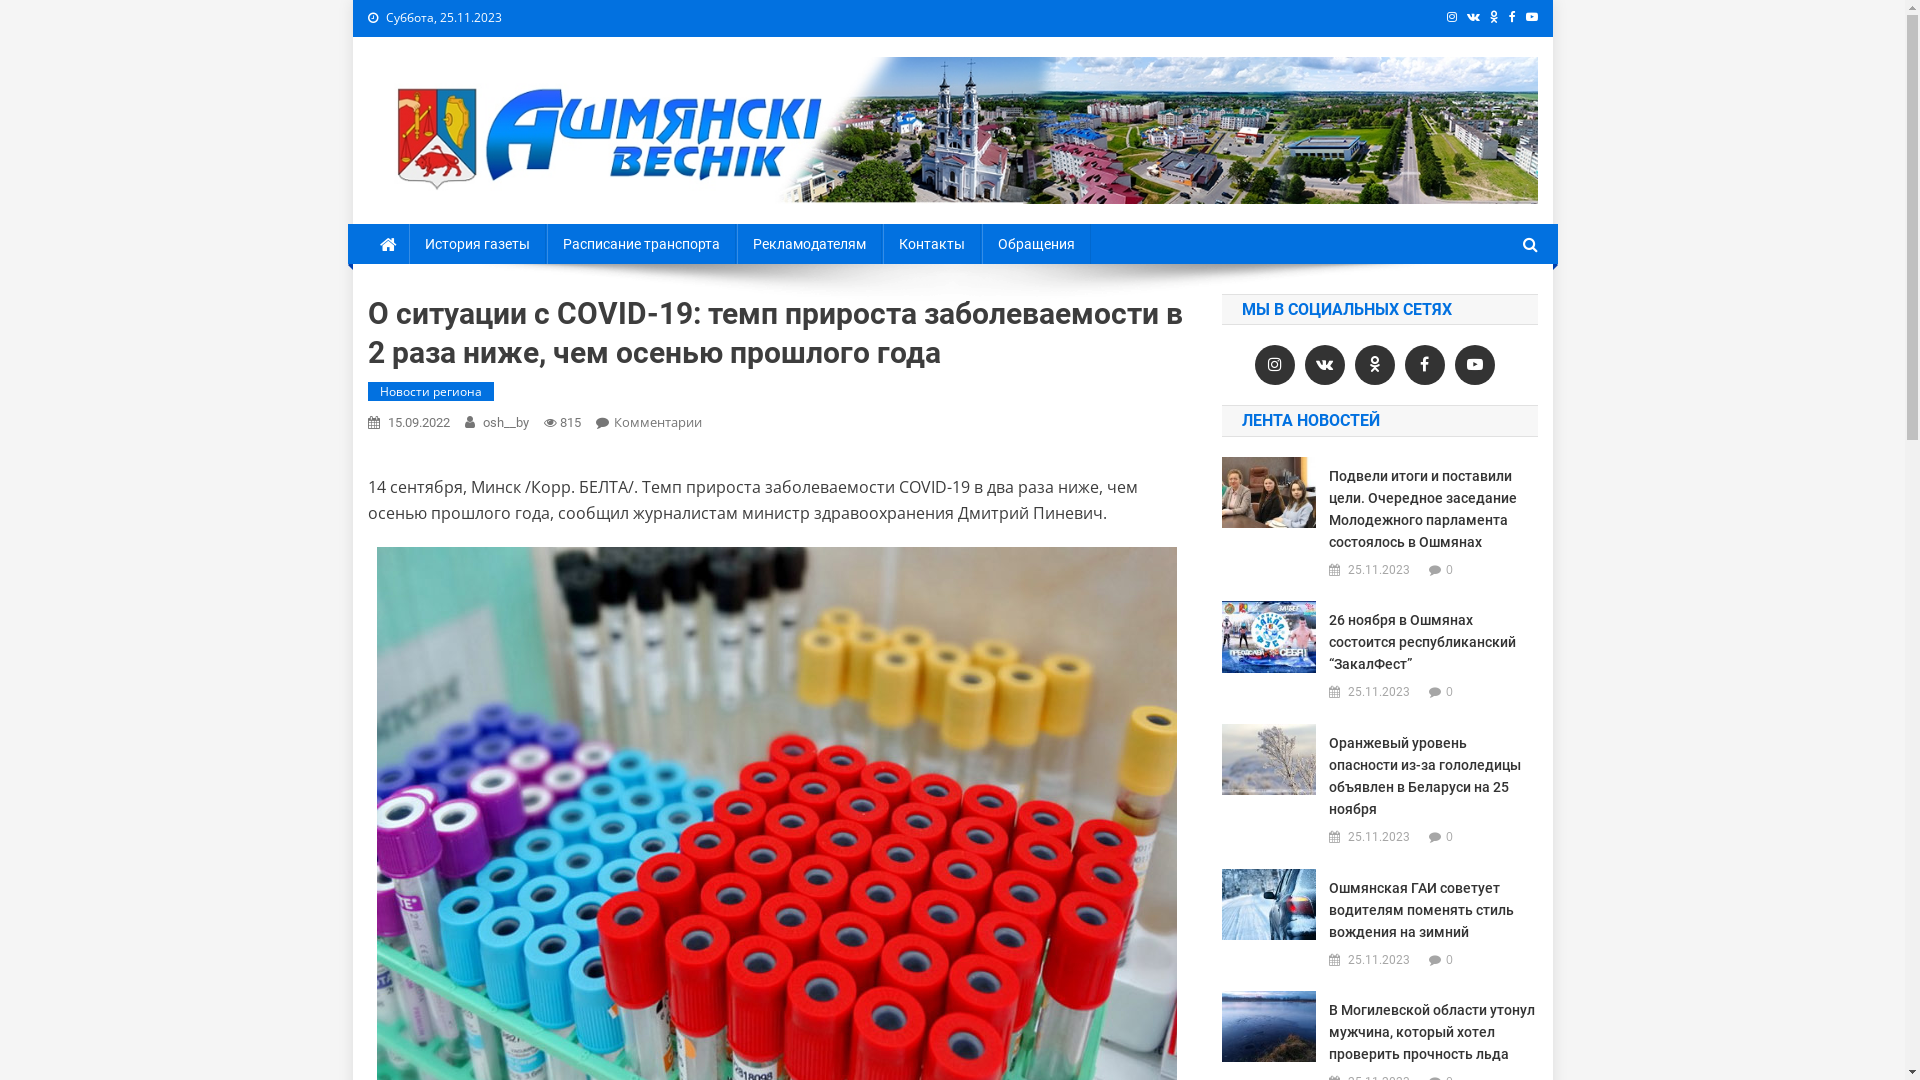 The image size is (1920, 1080). What do you see at coordinates (505, 422) in the screenshot?
I see `osh__by` at bounding box center [505, 422].